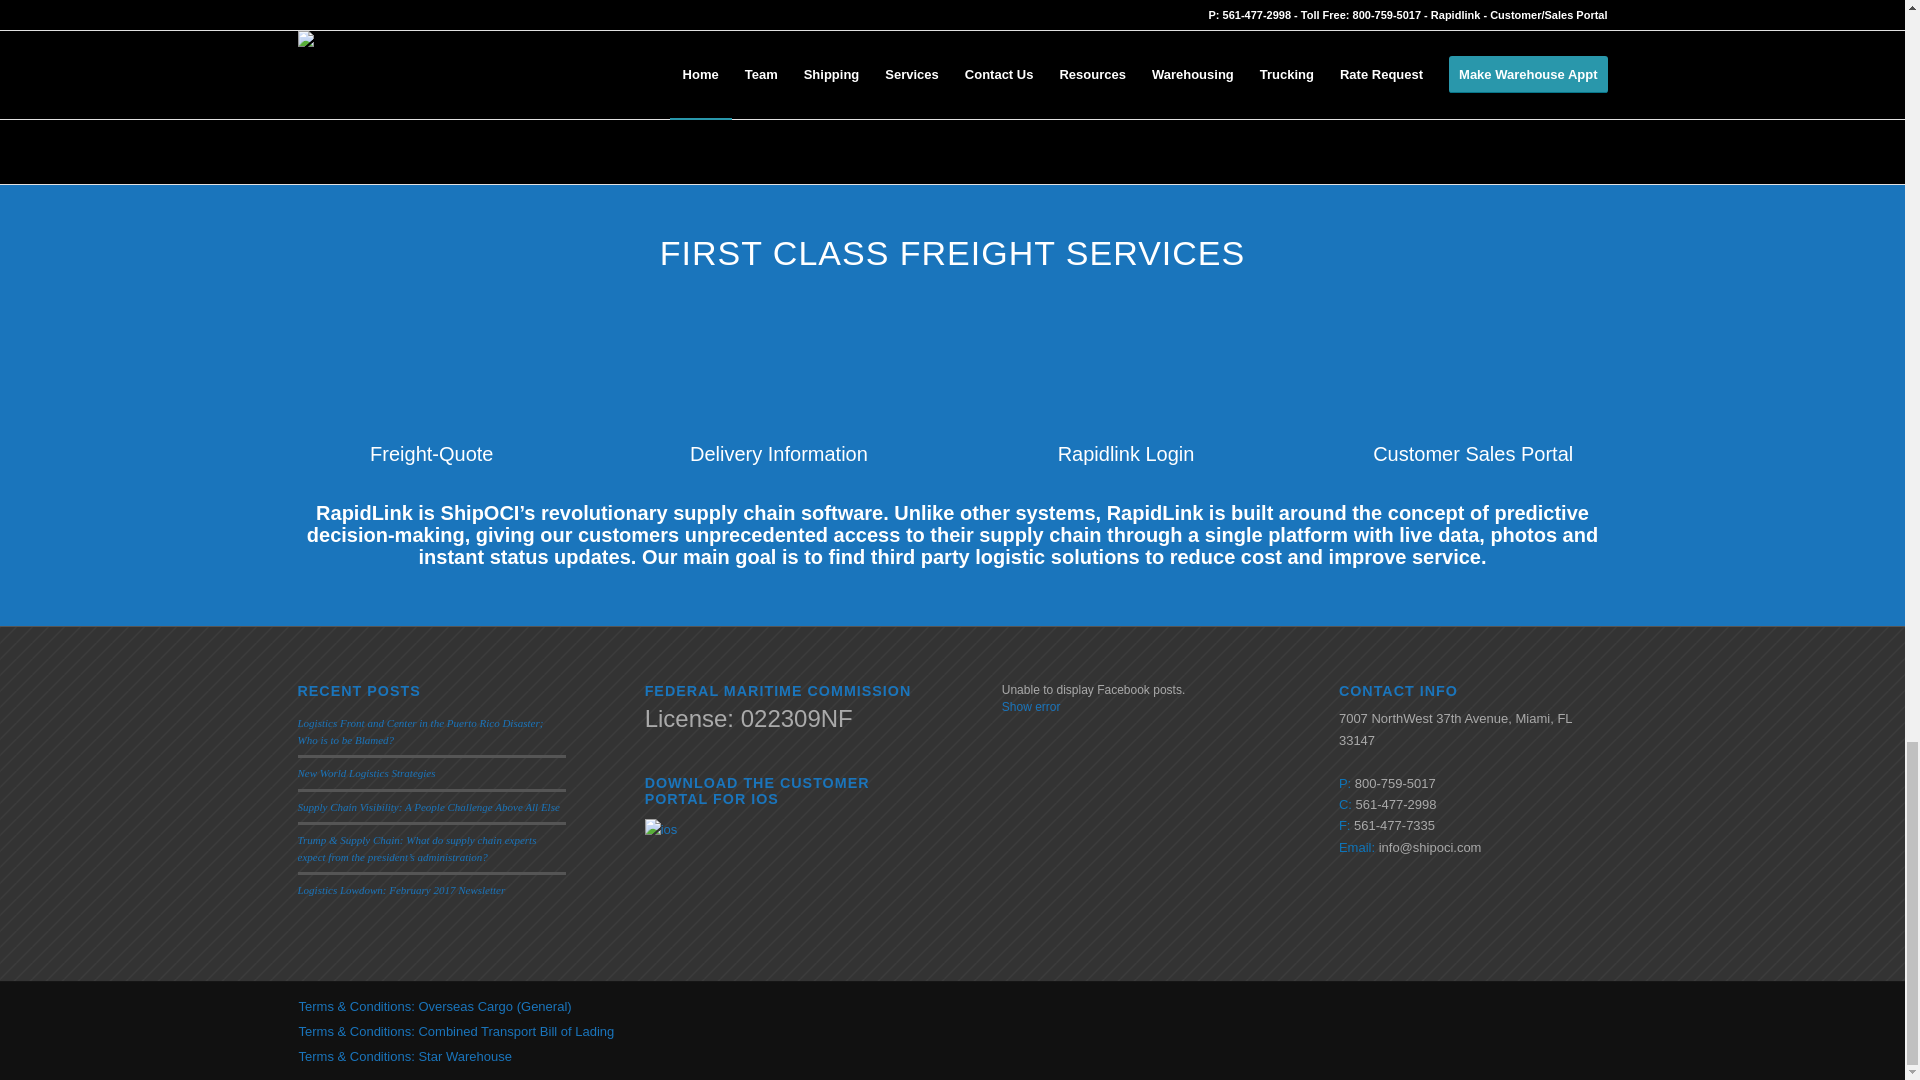 This screenshot has height=1080, width=1920. I want to click on Supply Chain Visibility: A People Challenge Above All Else, so click(428, 807).